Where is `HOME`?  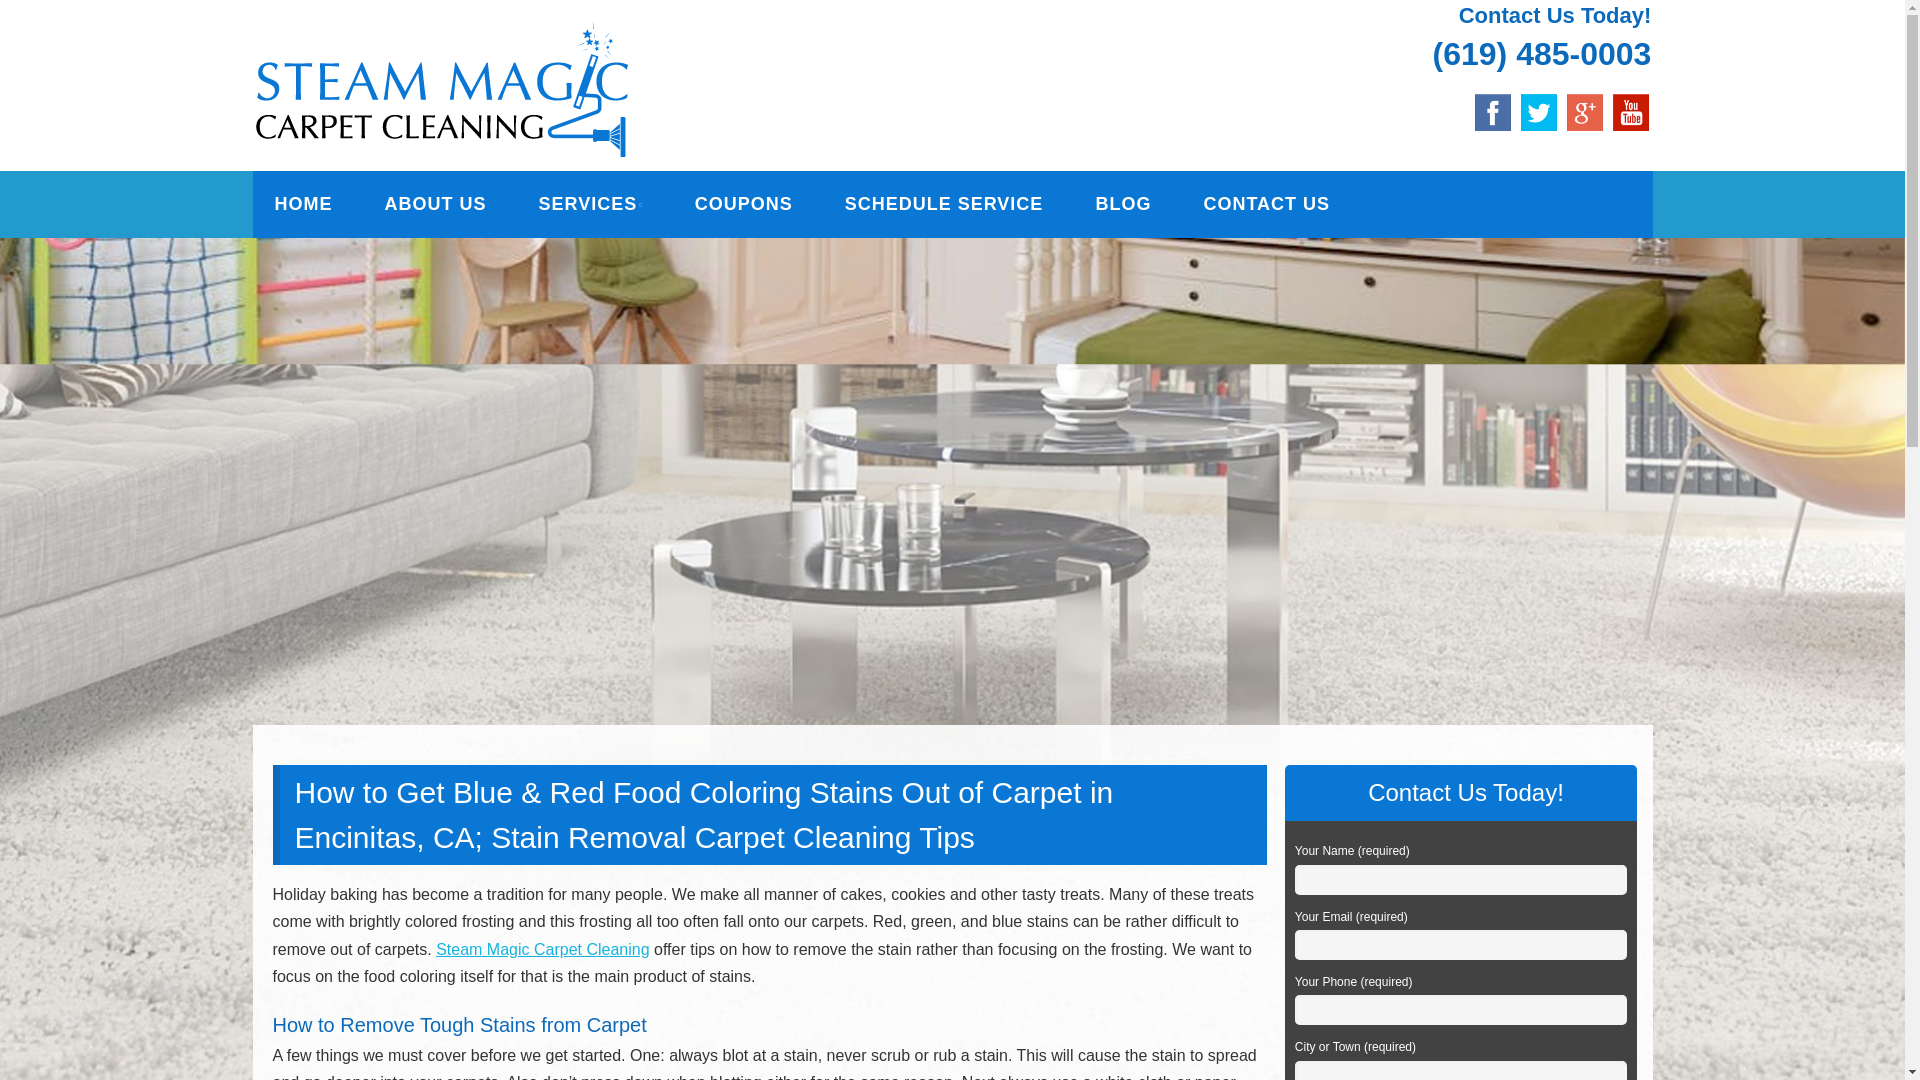 HOME is located at coordinates (302, 204).